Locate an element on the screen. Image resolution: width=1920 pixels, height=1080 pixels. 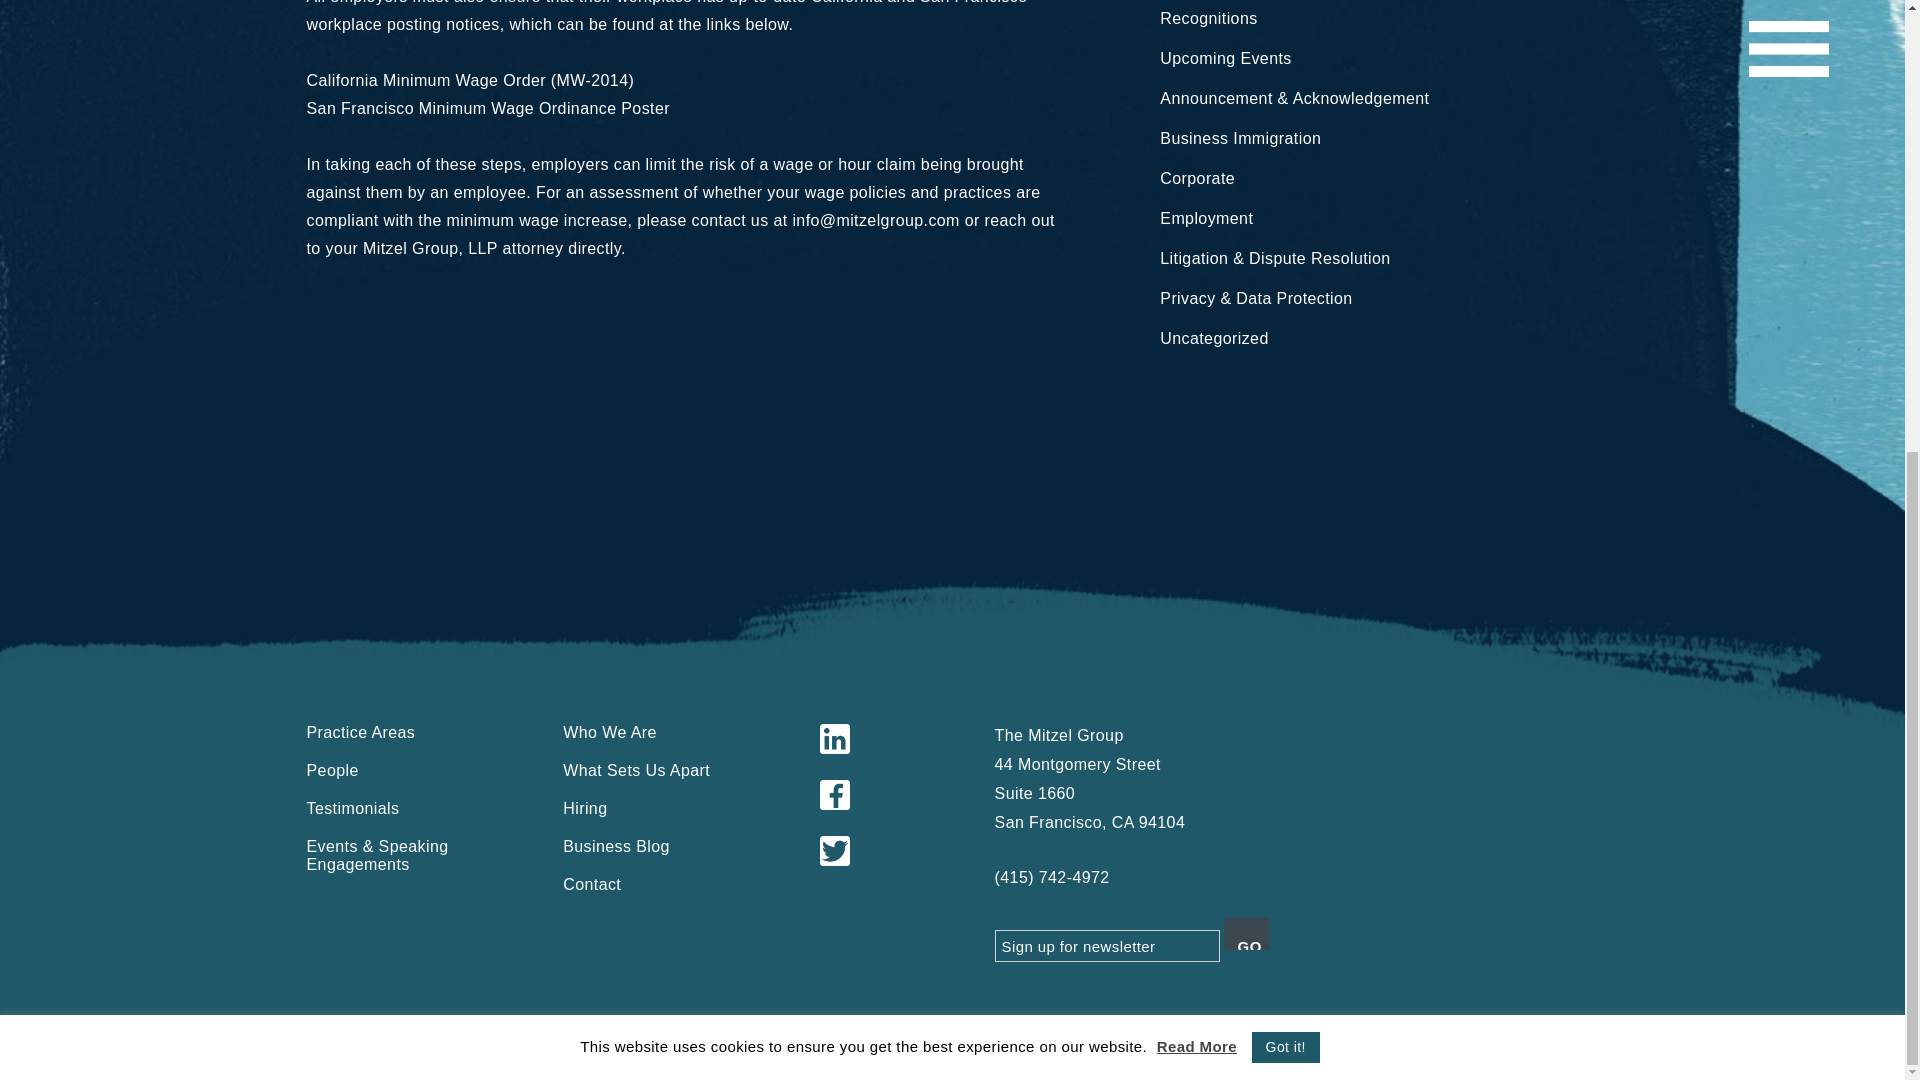
People is located at coordinates (333, 770).